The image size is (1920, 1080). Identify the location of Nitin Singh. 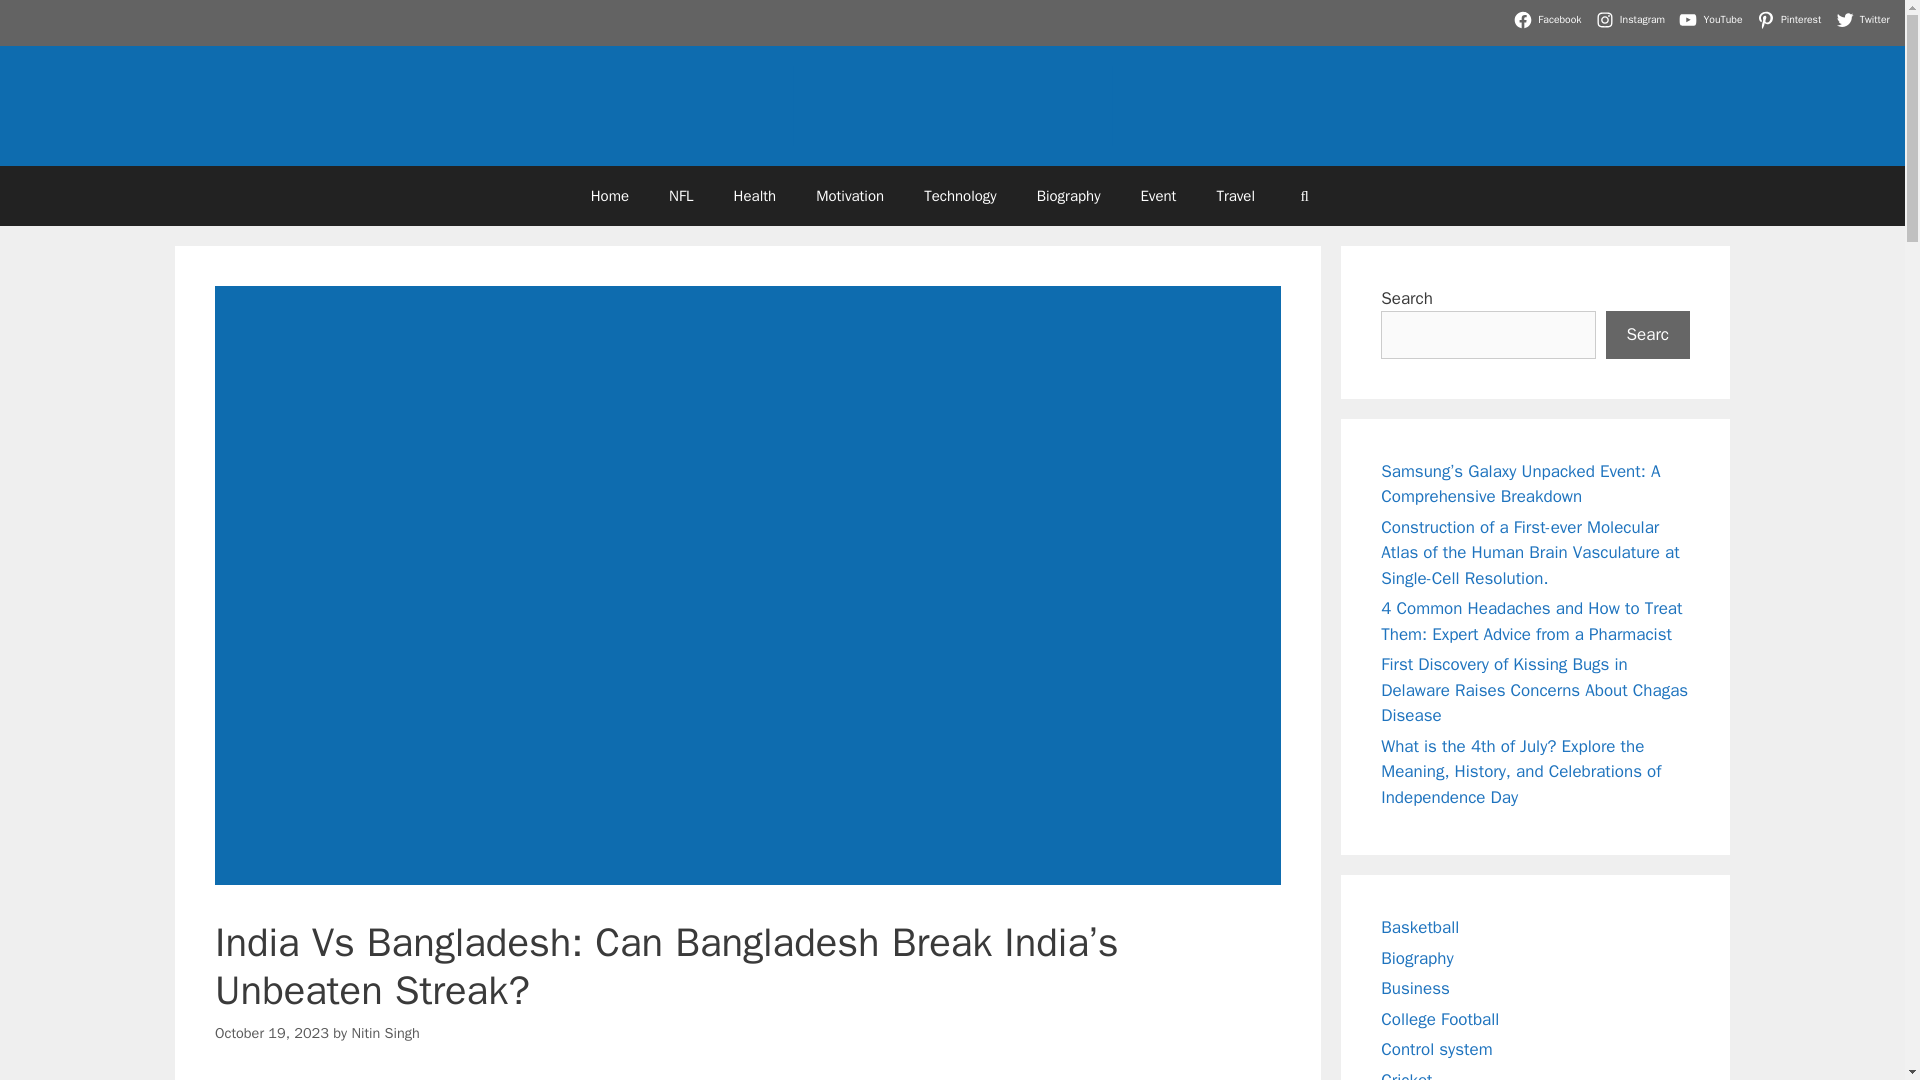
(384, 1032).